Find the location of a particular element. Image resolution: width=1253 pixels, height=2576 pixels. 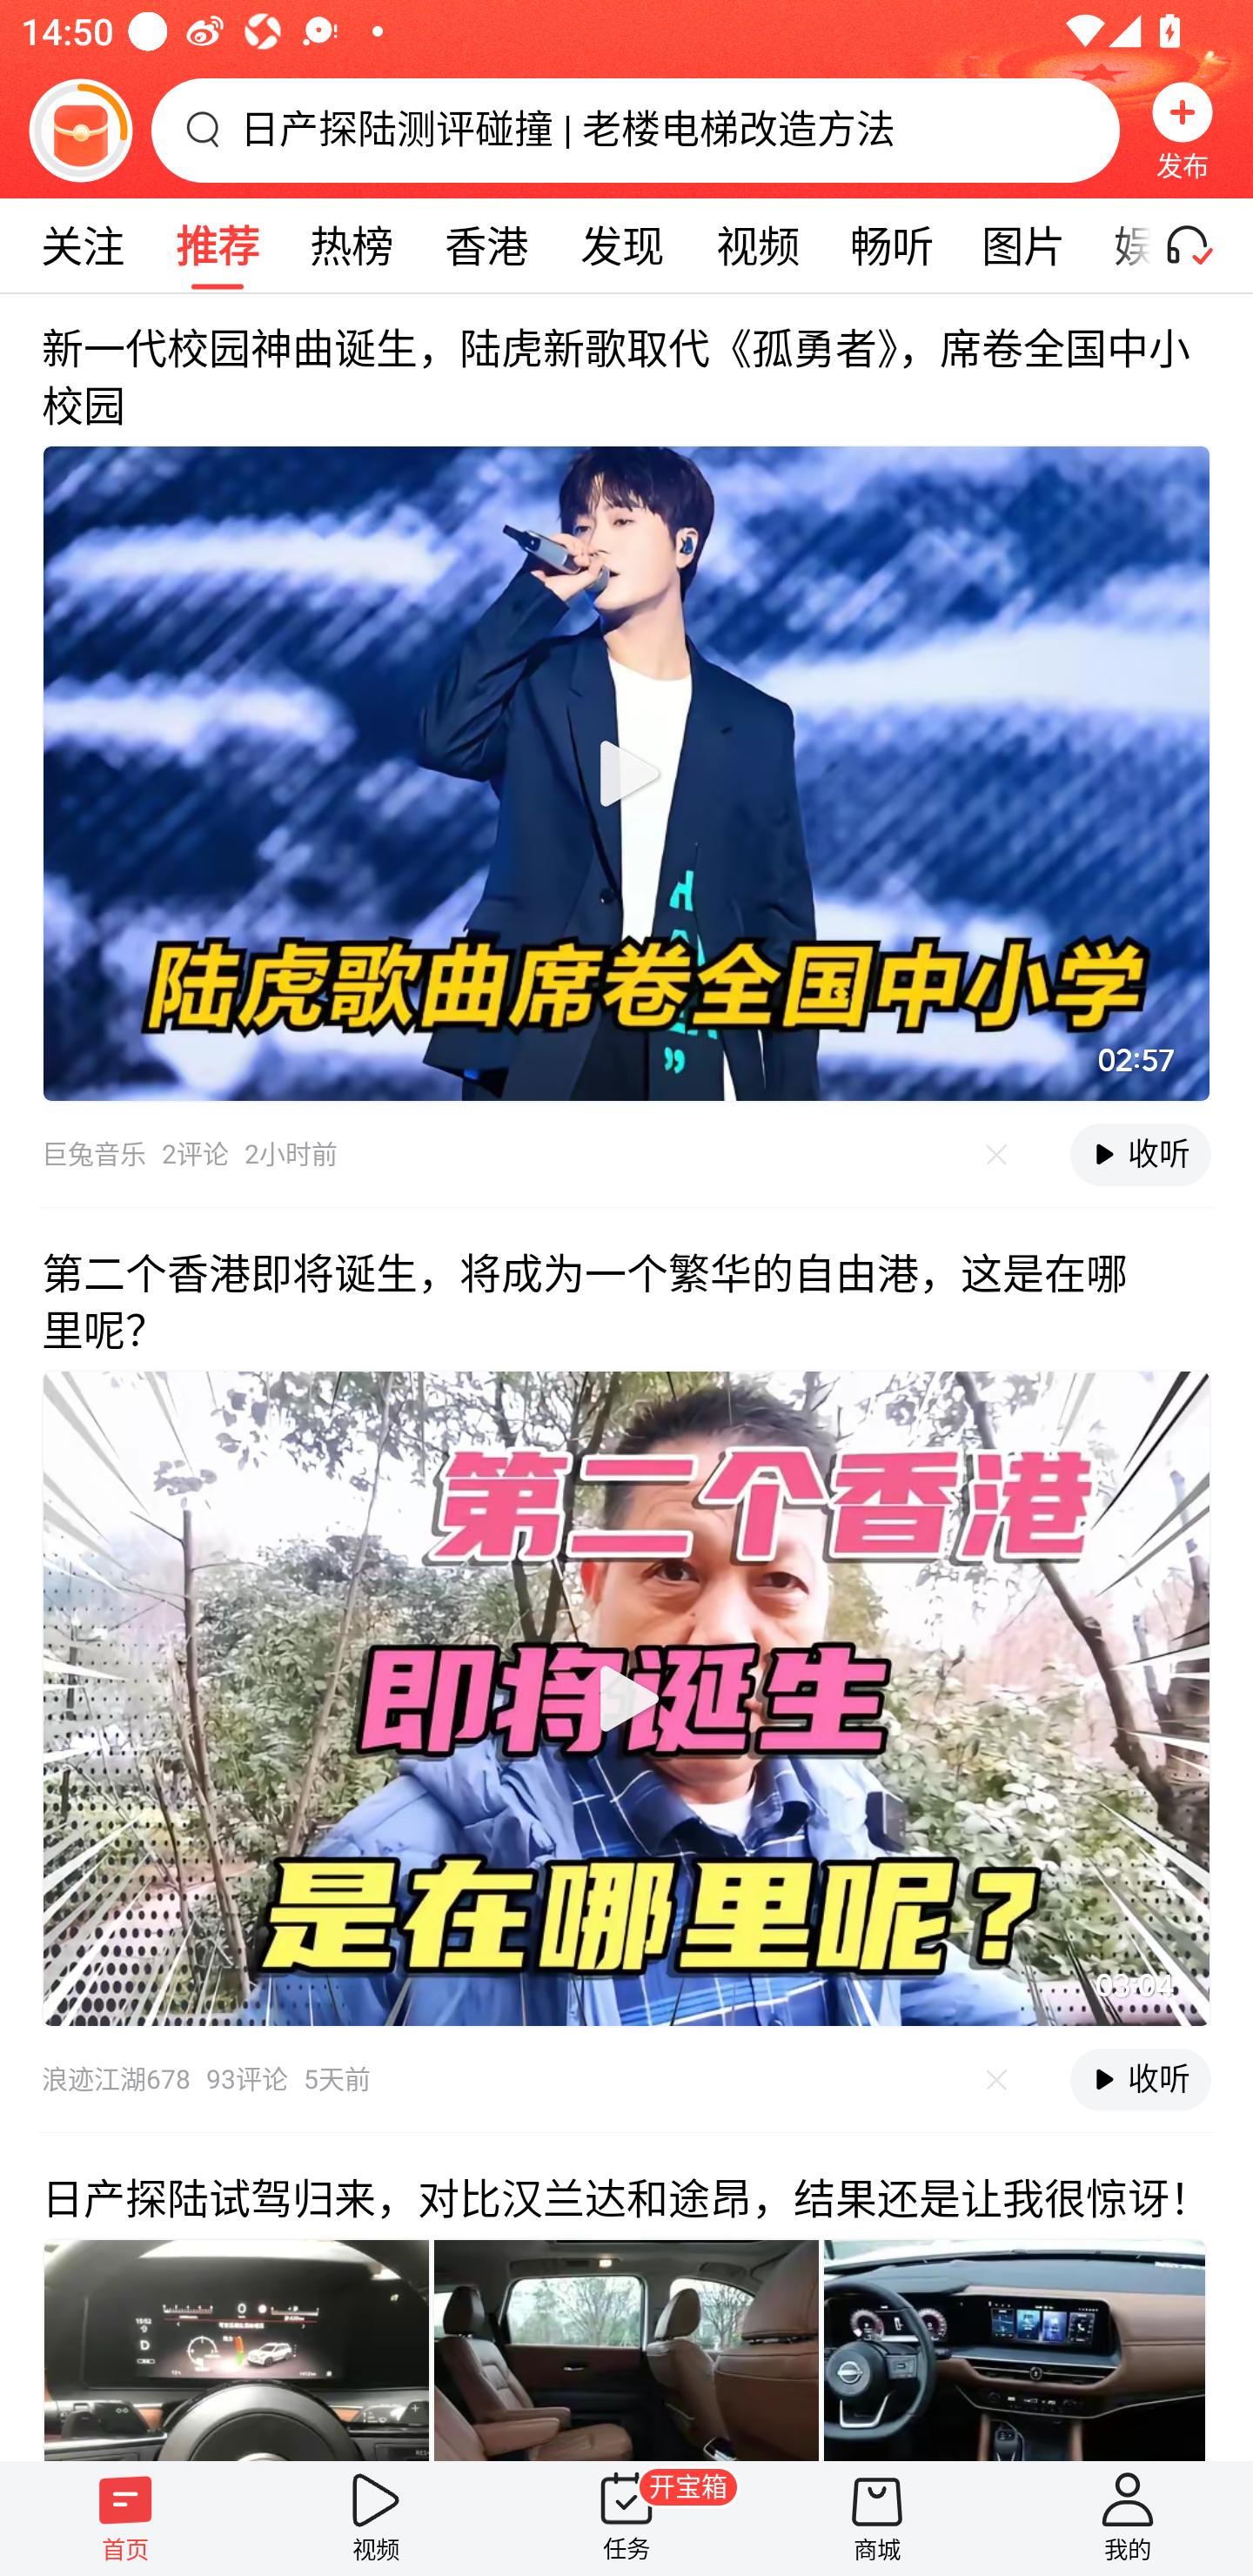

不感兴趣 is located at coordinates (997, 1154).